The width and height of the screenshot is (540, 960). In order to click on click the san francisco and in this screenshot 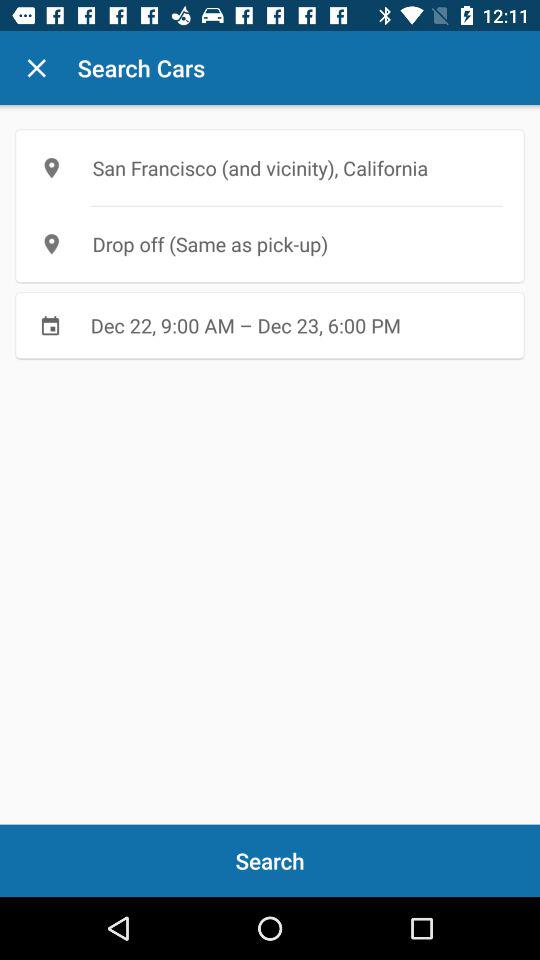, I will do `click(270, 168)`.